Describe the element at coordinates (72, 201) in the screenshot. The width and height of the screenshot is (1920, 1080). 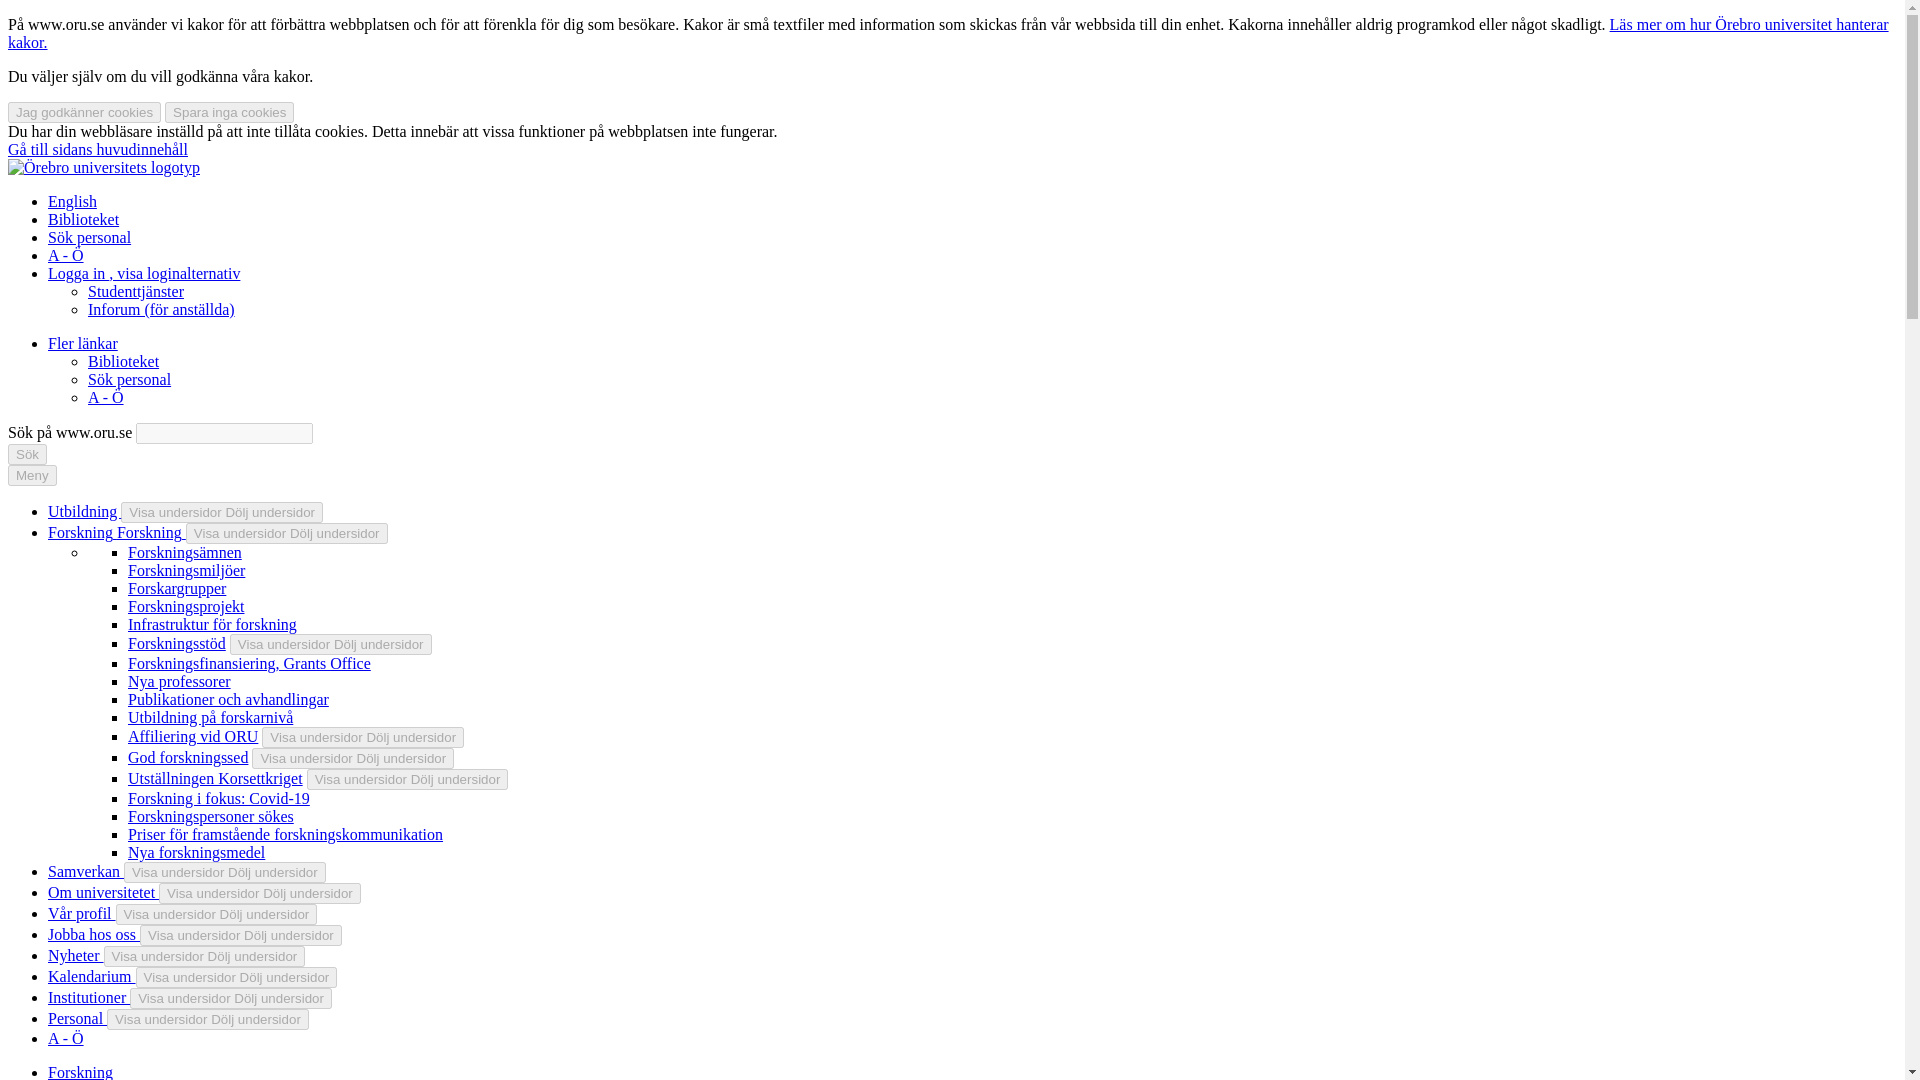
I see `English` at that location.